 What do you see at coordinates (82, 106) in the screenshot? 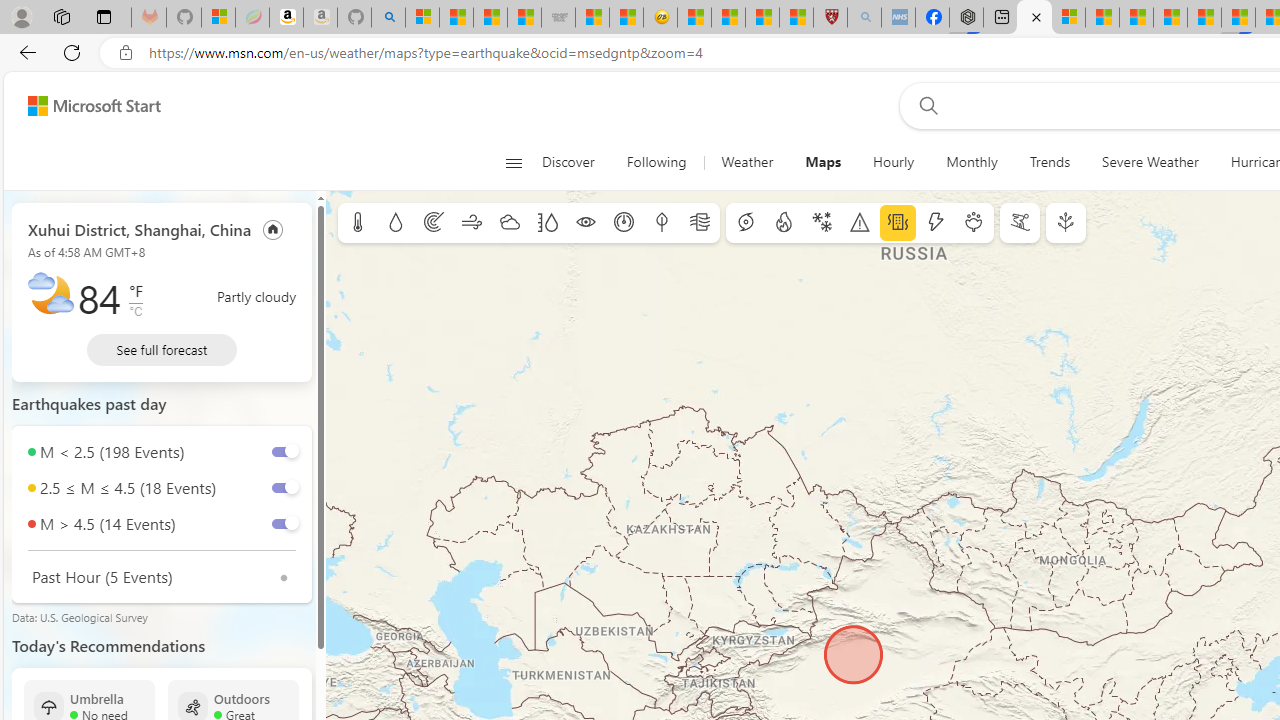
I see `Skip to footer` at bounding box center [82, 106].